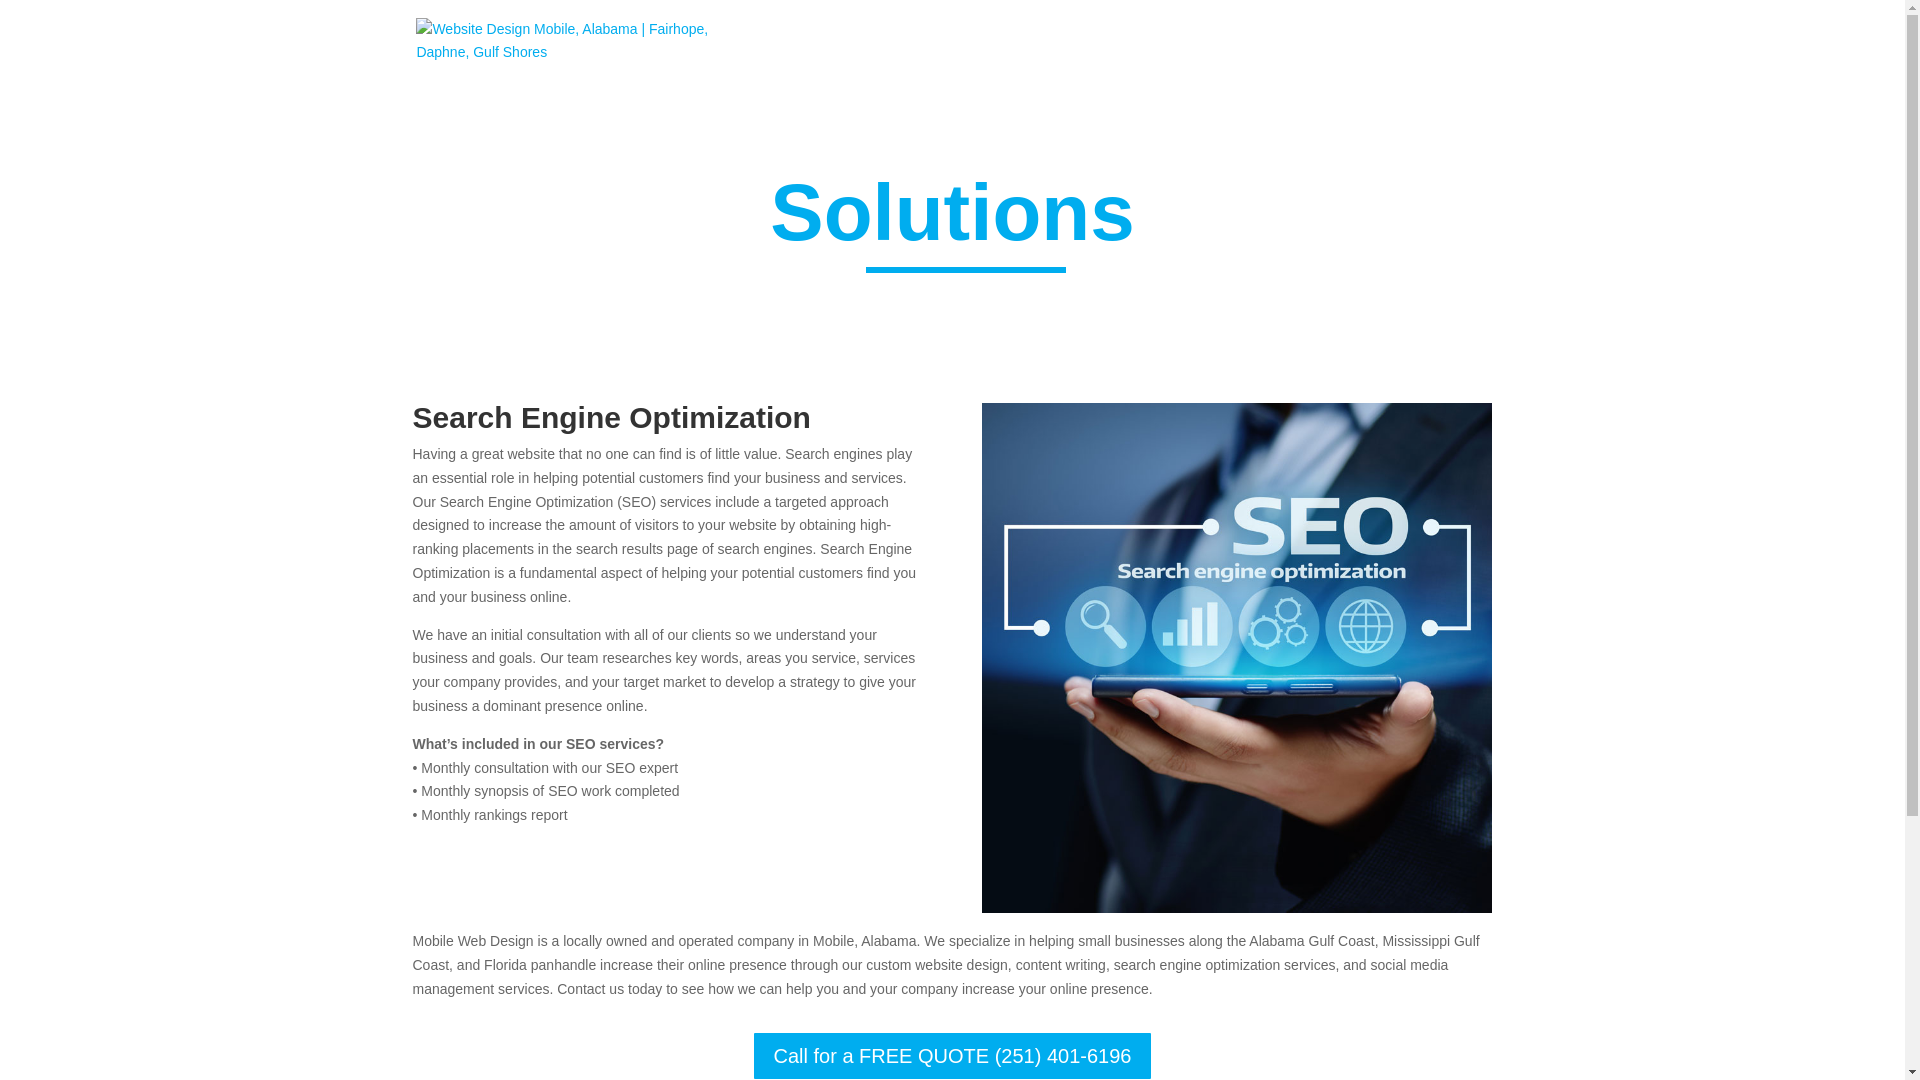 This screenshot has width=1920, height=1080. Describe the element at coordinates (1344, 56) in the screenshot. I see `Social` at that location.